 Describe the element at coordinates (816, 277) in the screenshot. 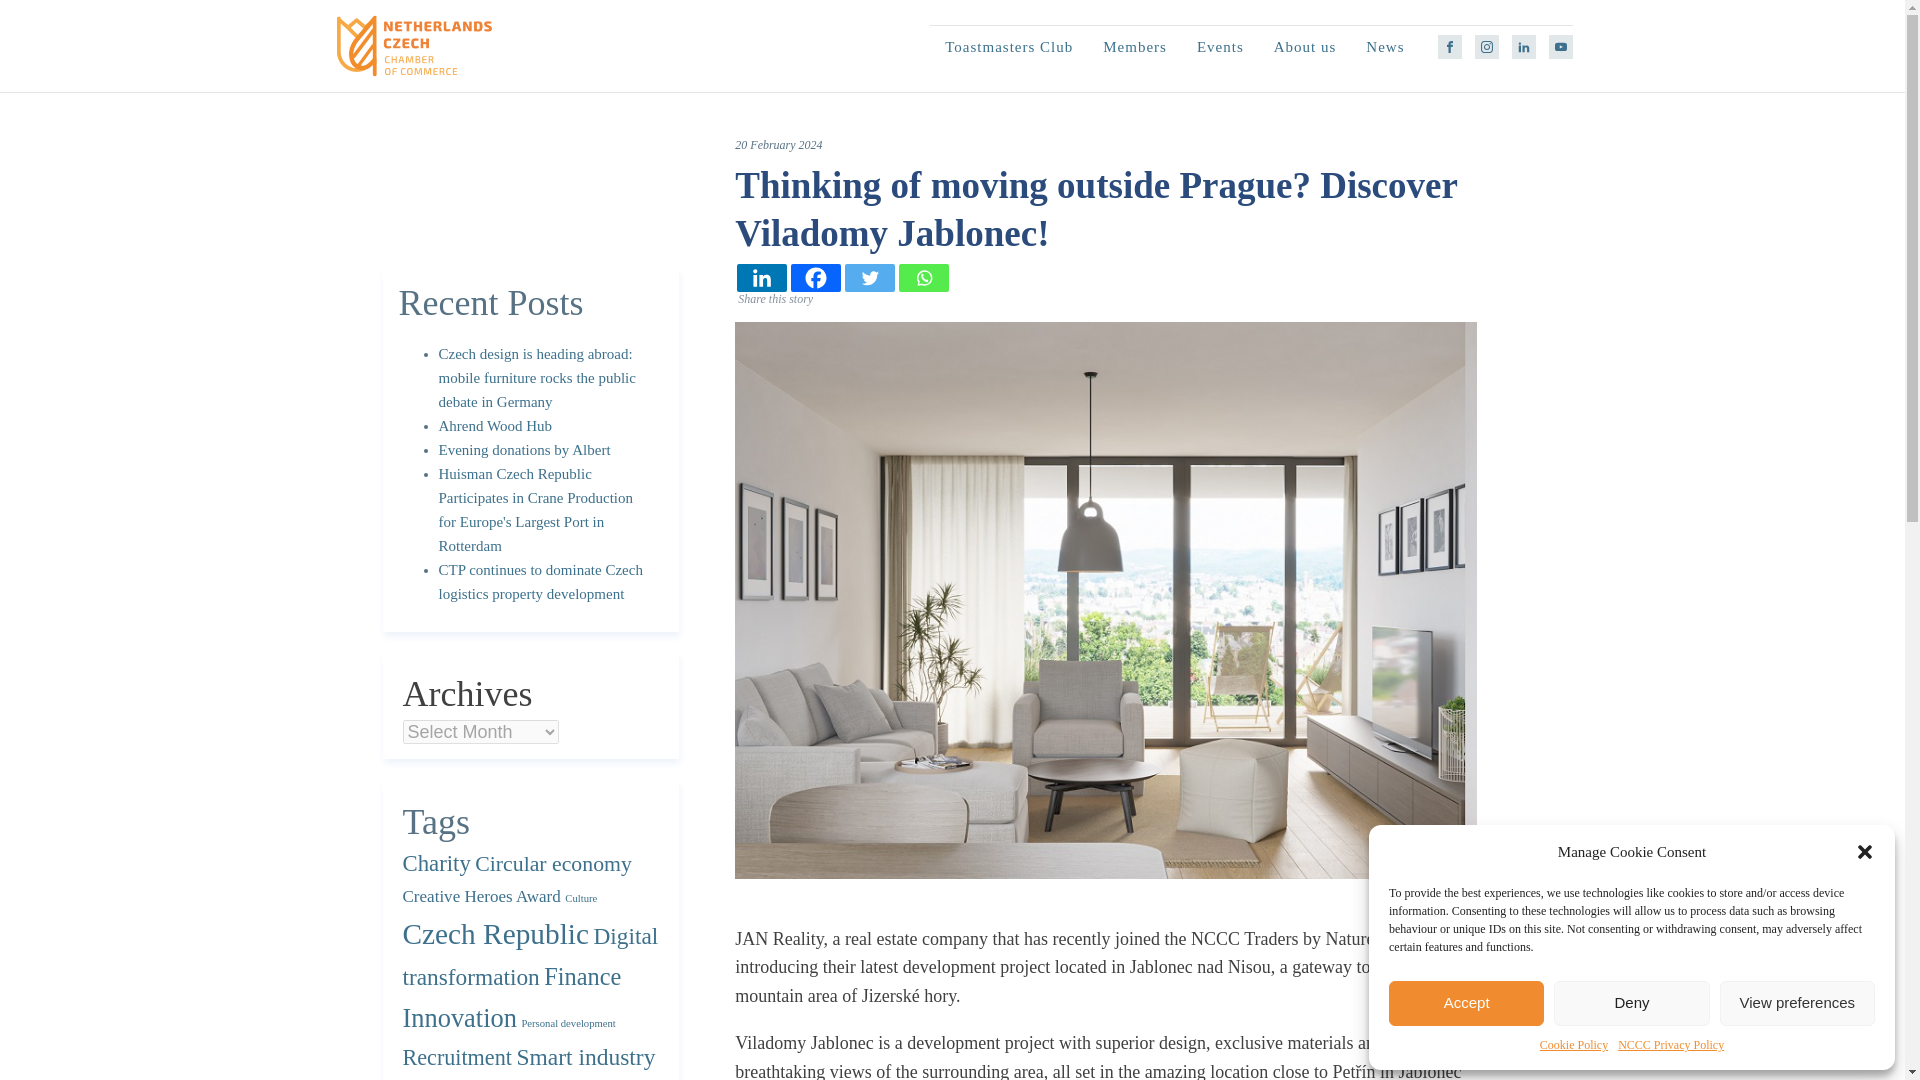

I see `Facebook` at that location.